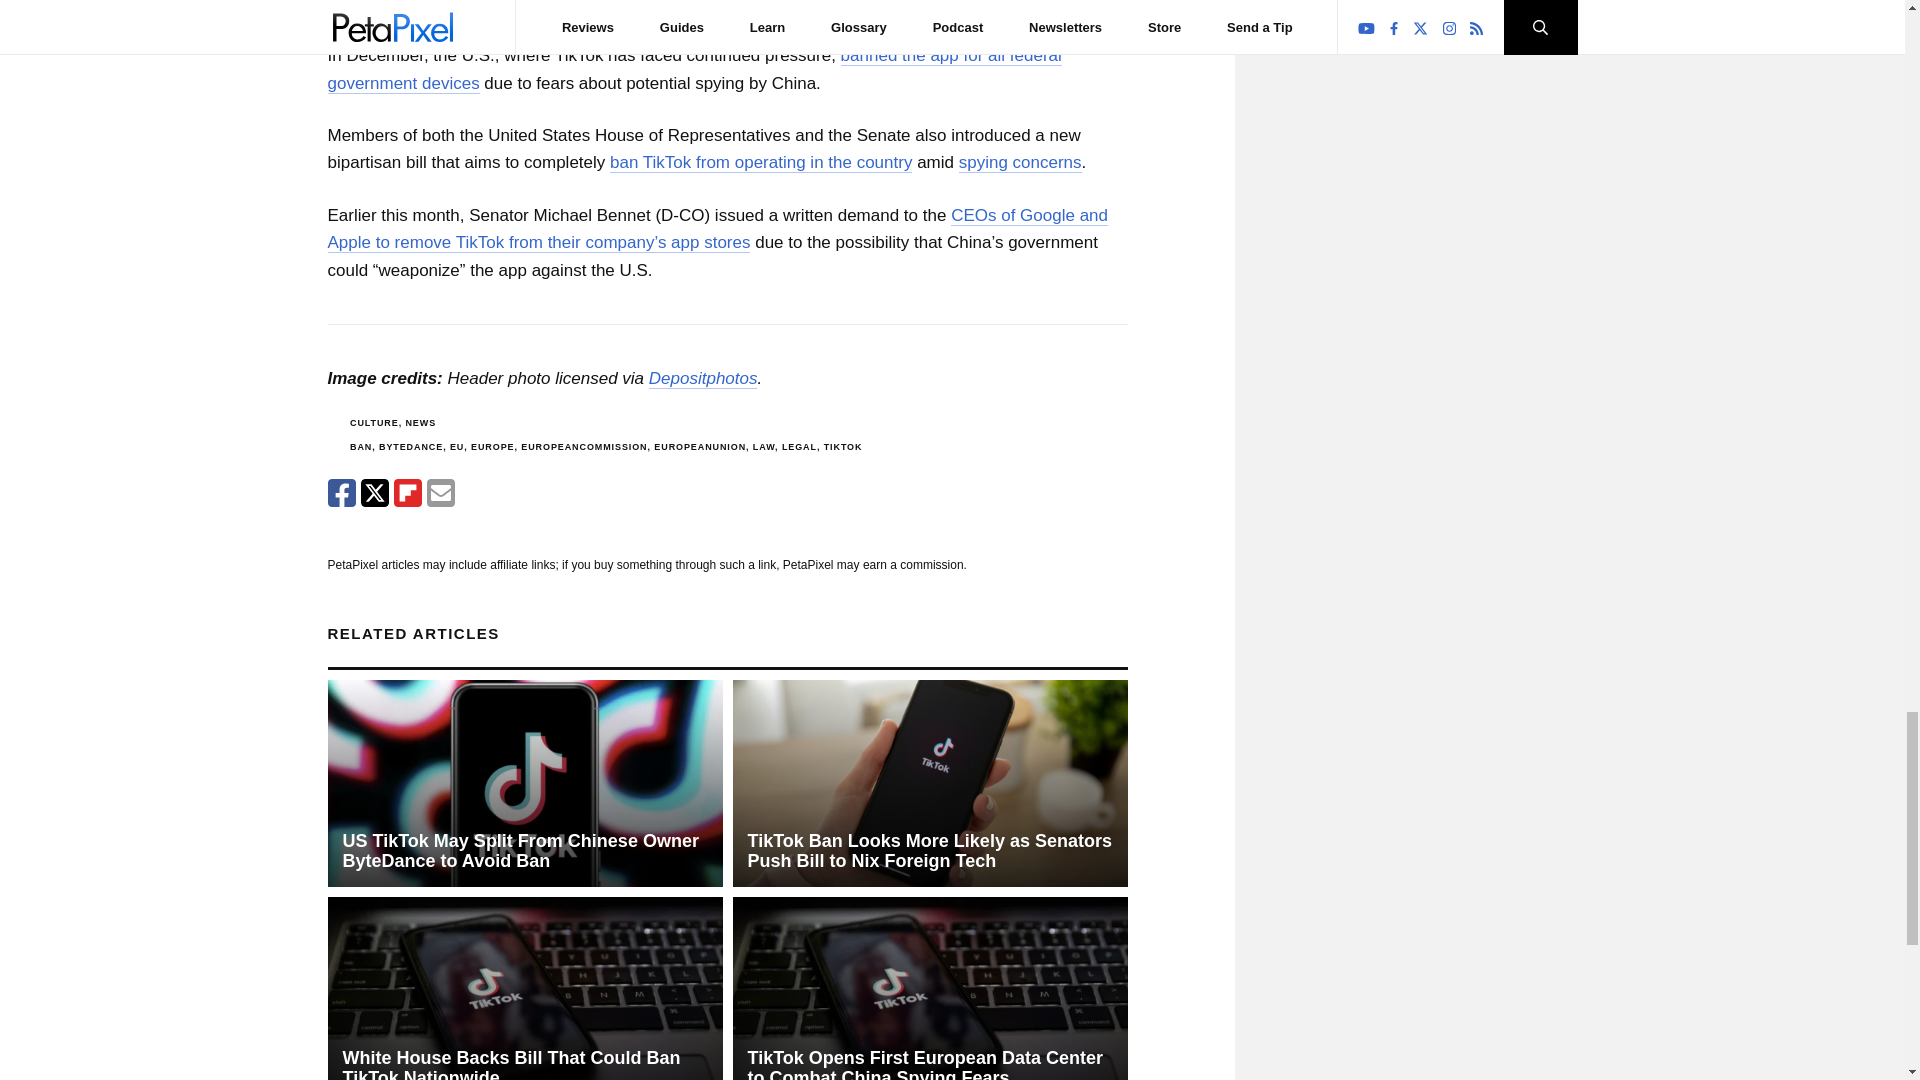 The height and width of the screenshot is (1080, 1920). I want to click on spying concerns, so click(1020, 162).